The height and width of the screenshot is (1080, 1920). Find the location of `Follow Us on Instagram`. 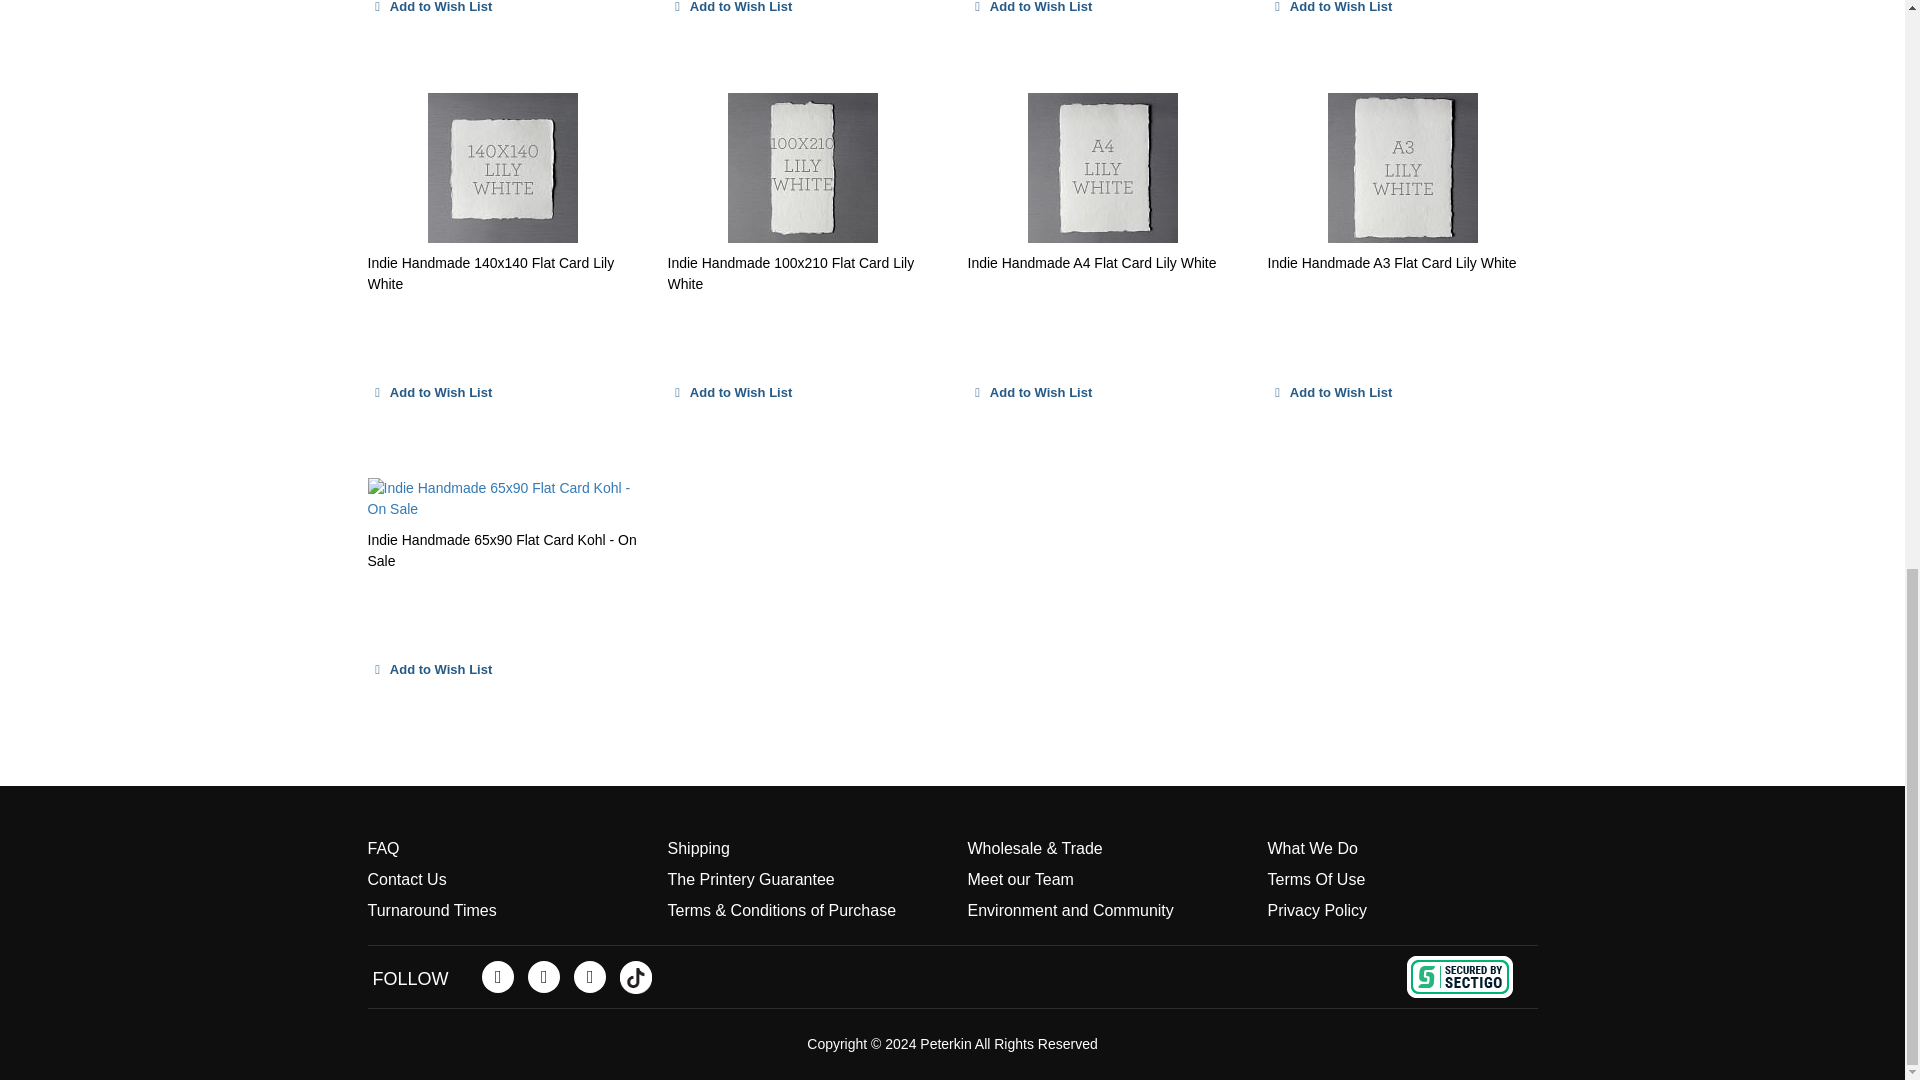

Follow Us on Instagram is located at coordinates (590, 976).